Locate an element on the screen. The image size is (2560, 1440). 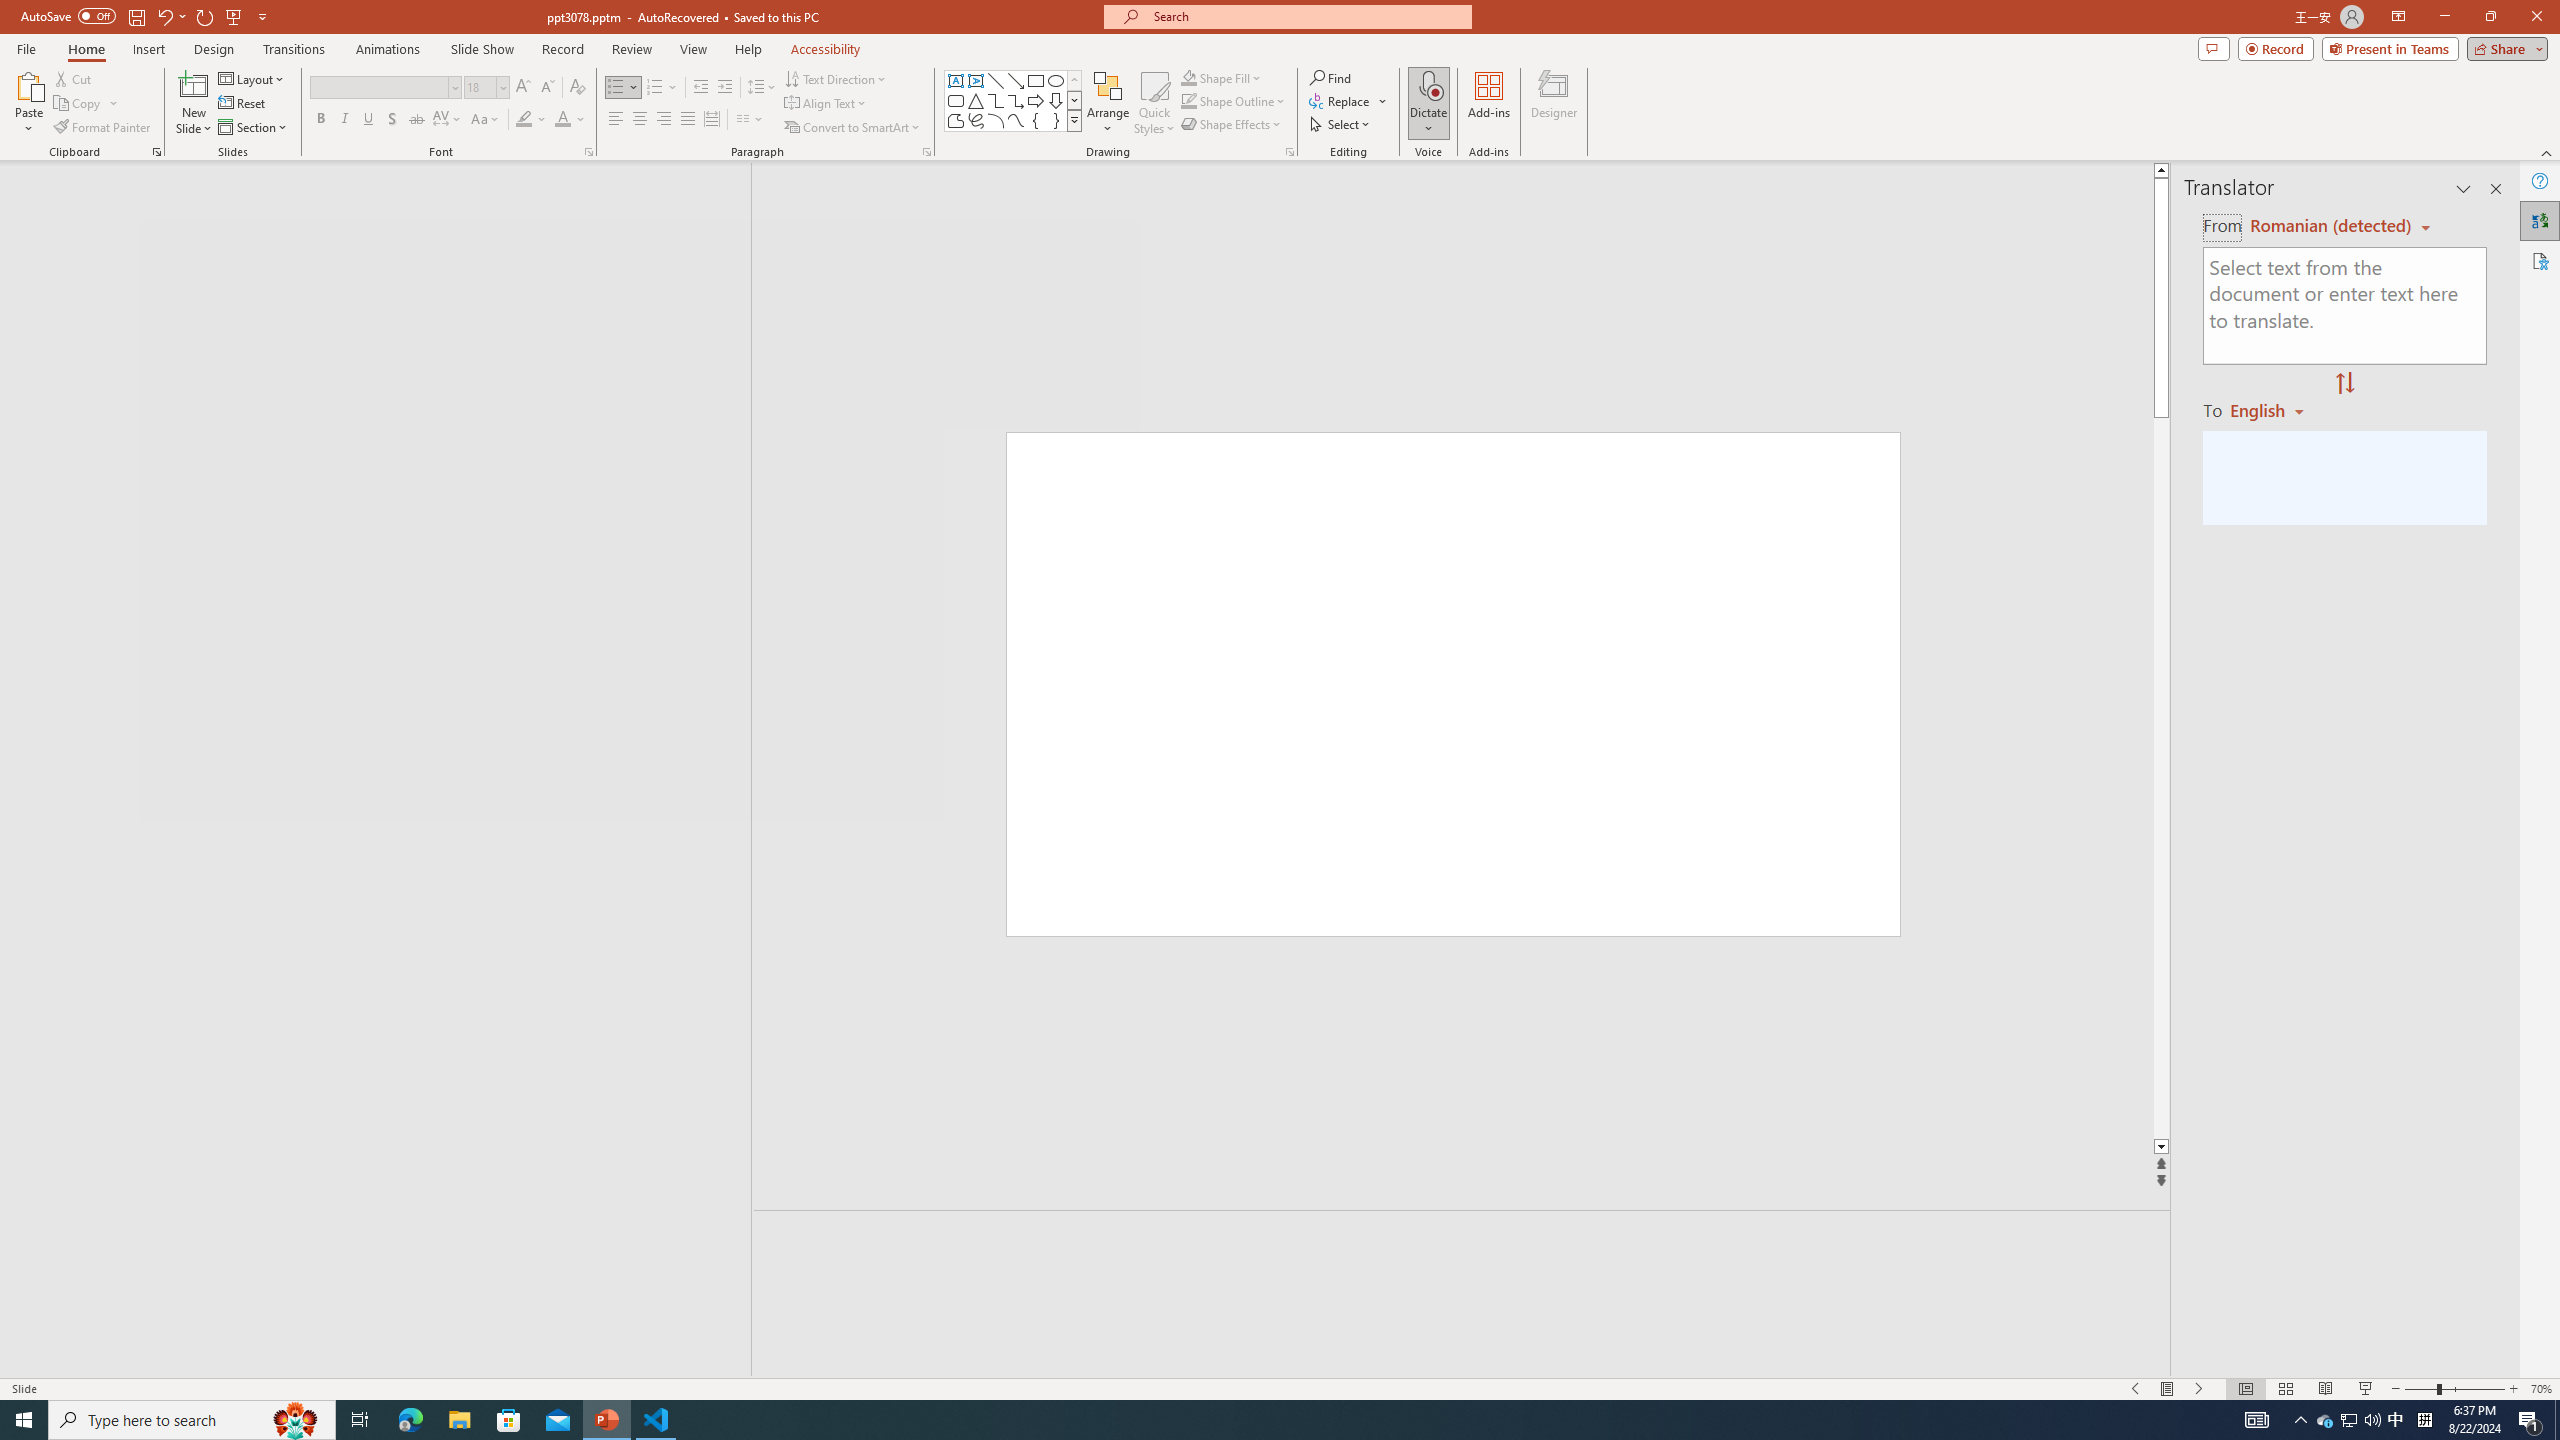
Shape Effects is located at coordinates (1232, 124).